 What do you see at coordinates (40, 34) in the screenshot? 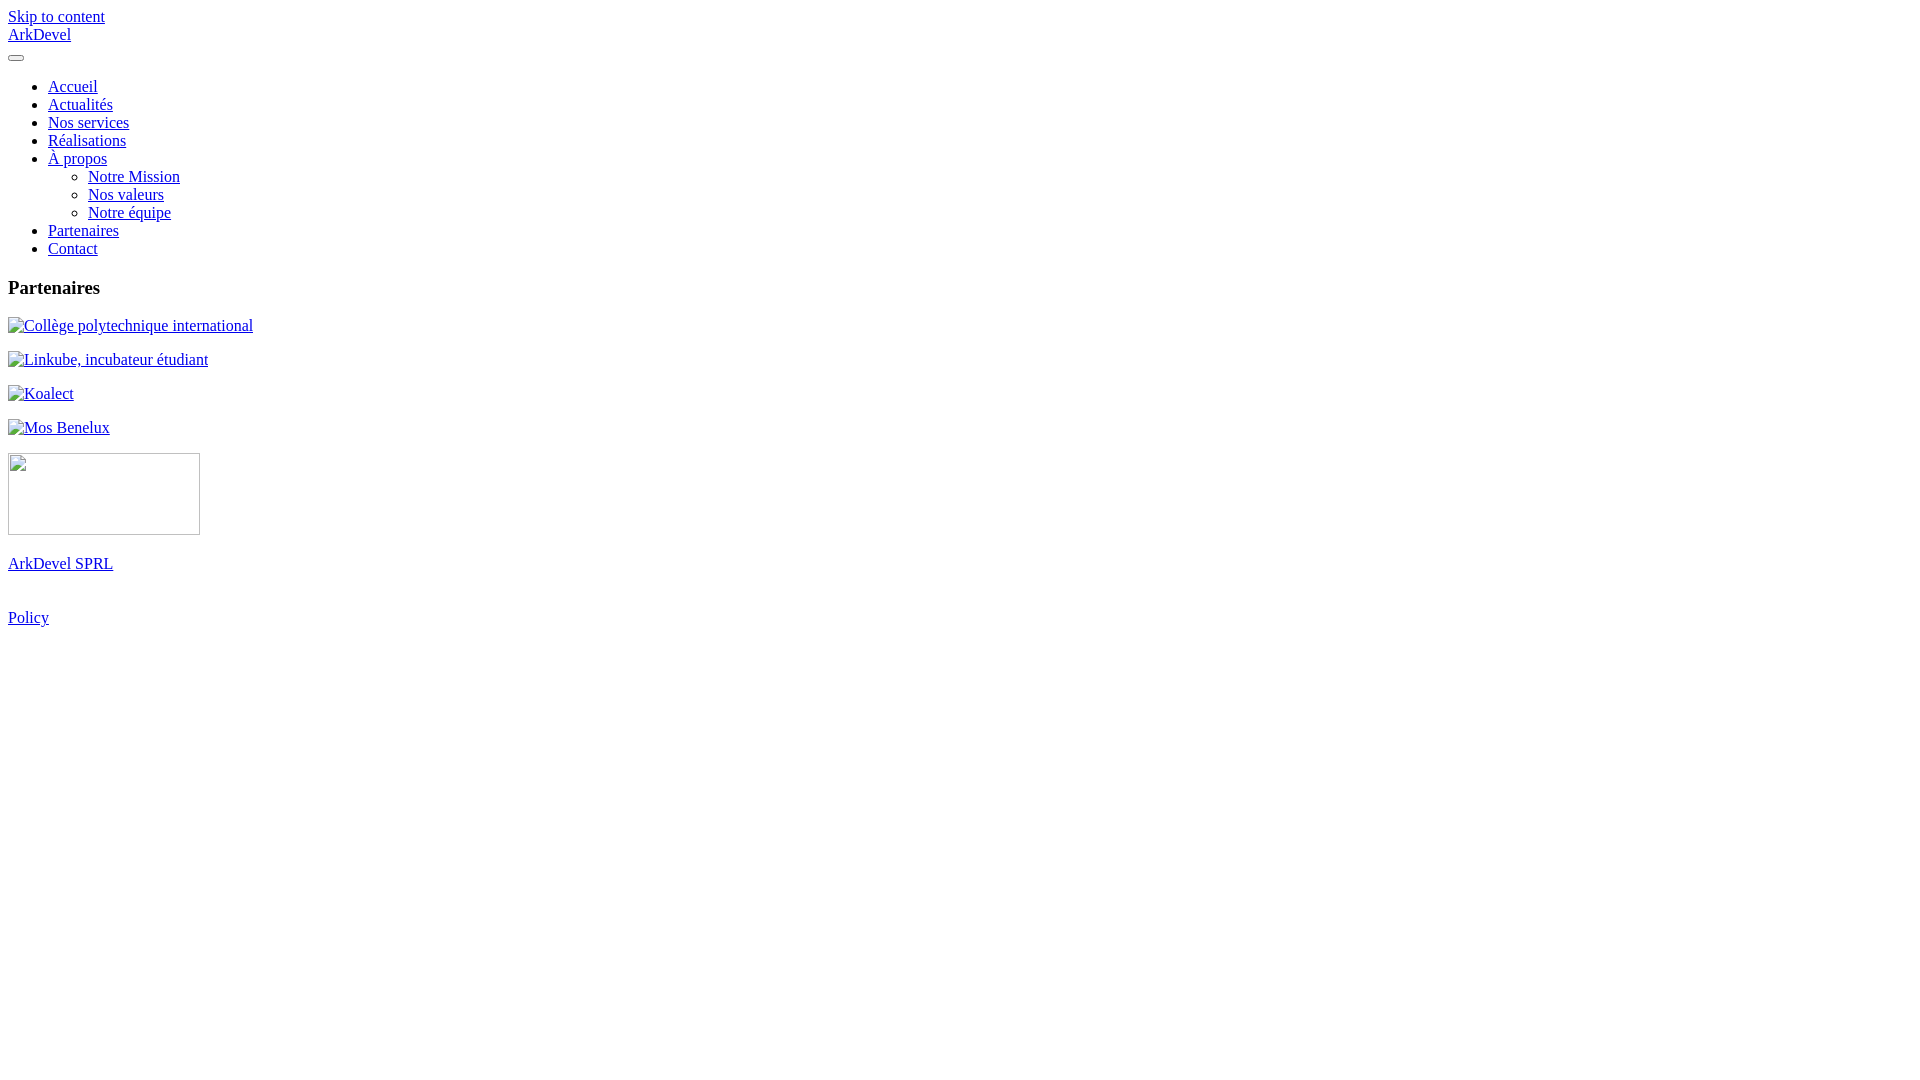
I see `ArkDevel` at bounding box center [40, 34].